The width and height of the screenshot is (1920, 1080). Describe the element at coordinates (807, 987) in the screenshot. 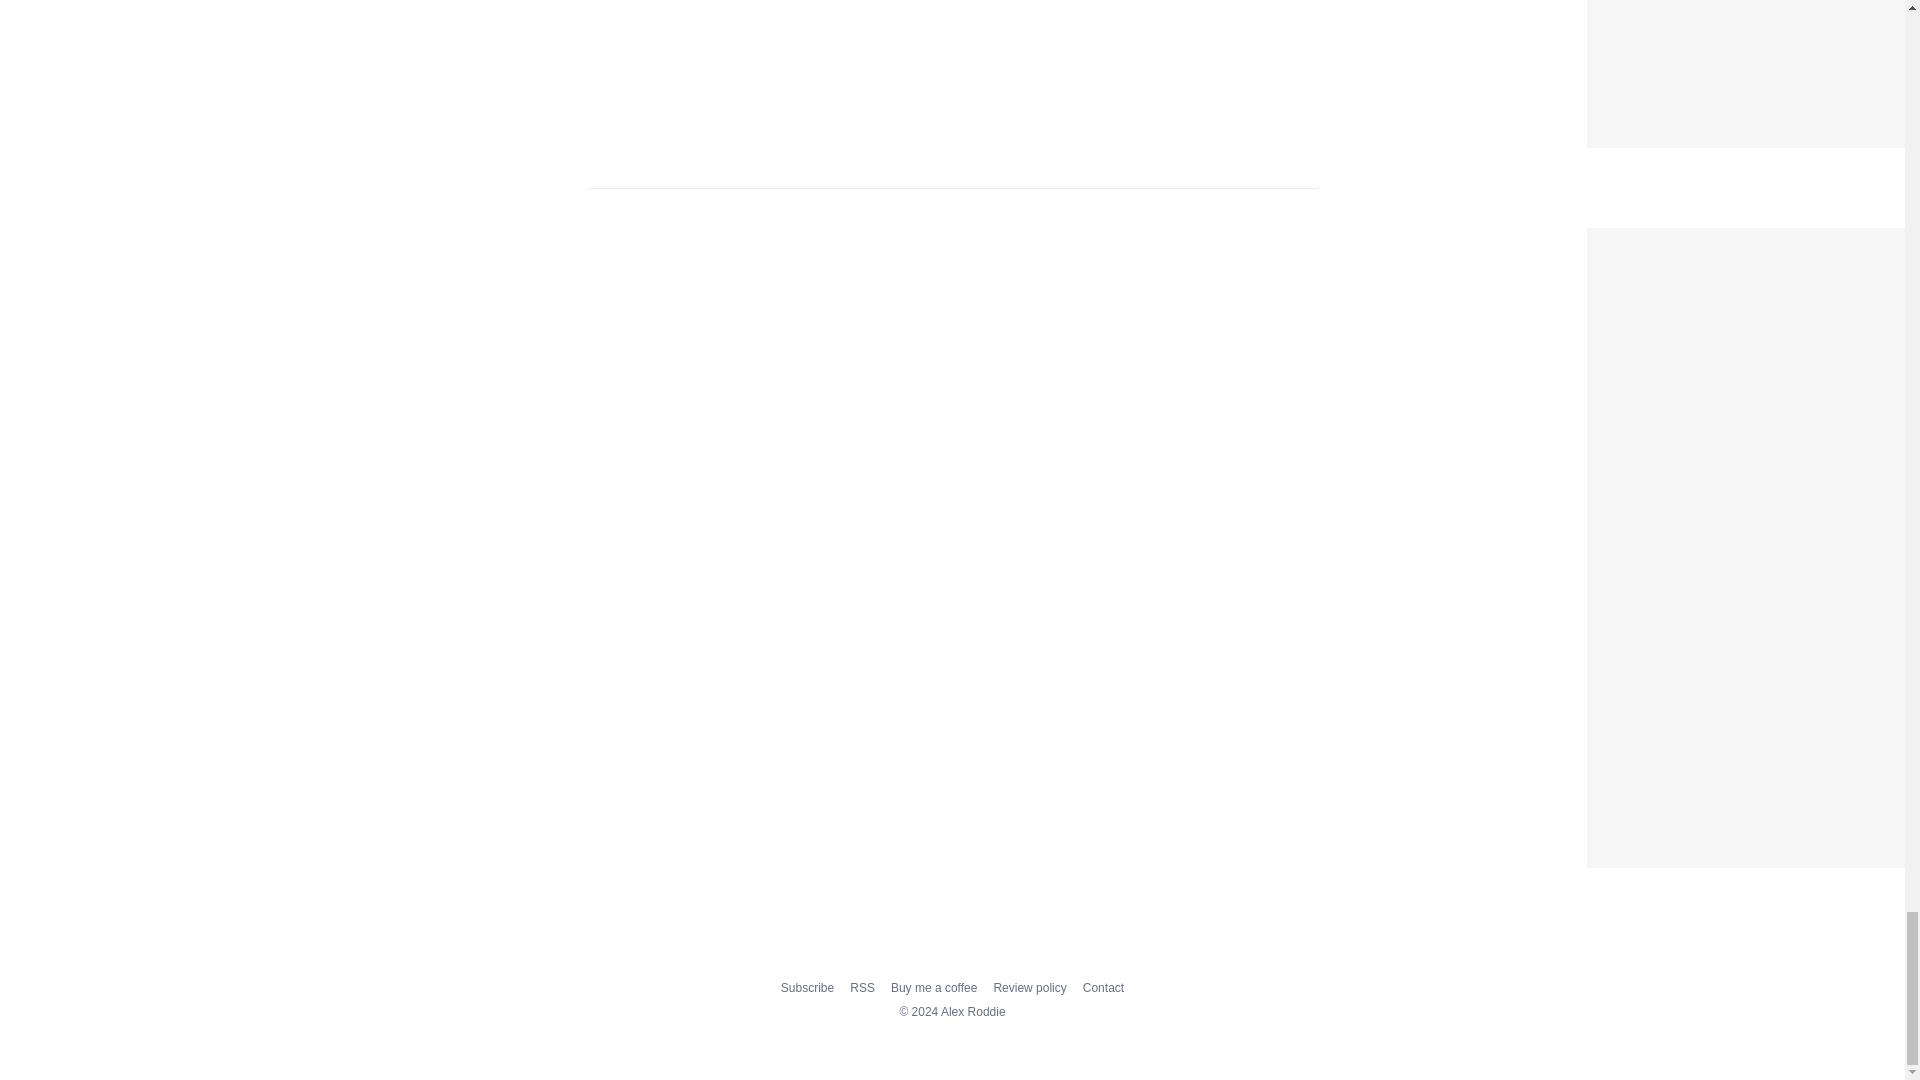

I see `Subscribe` at that location.